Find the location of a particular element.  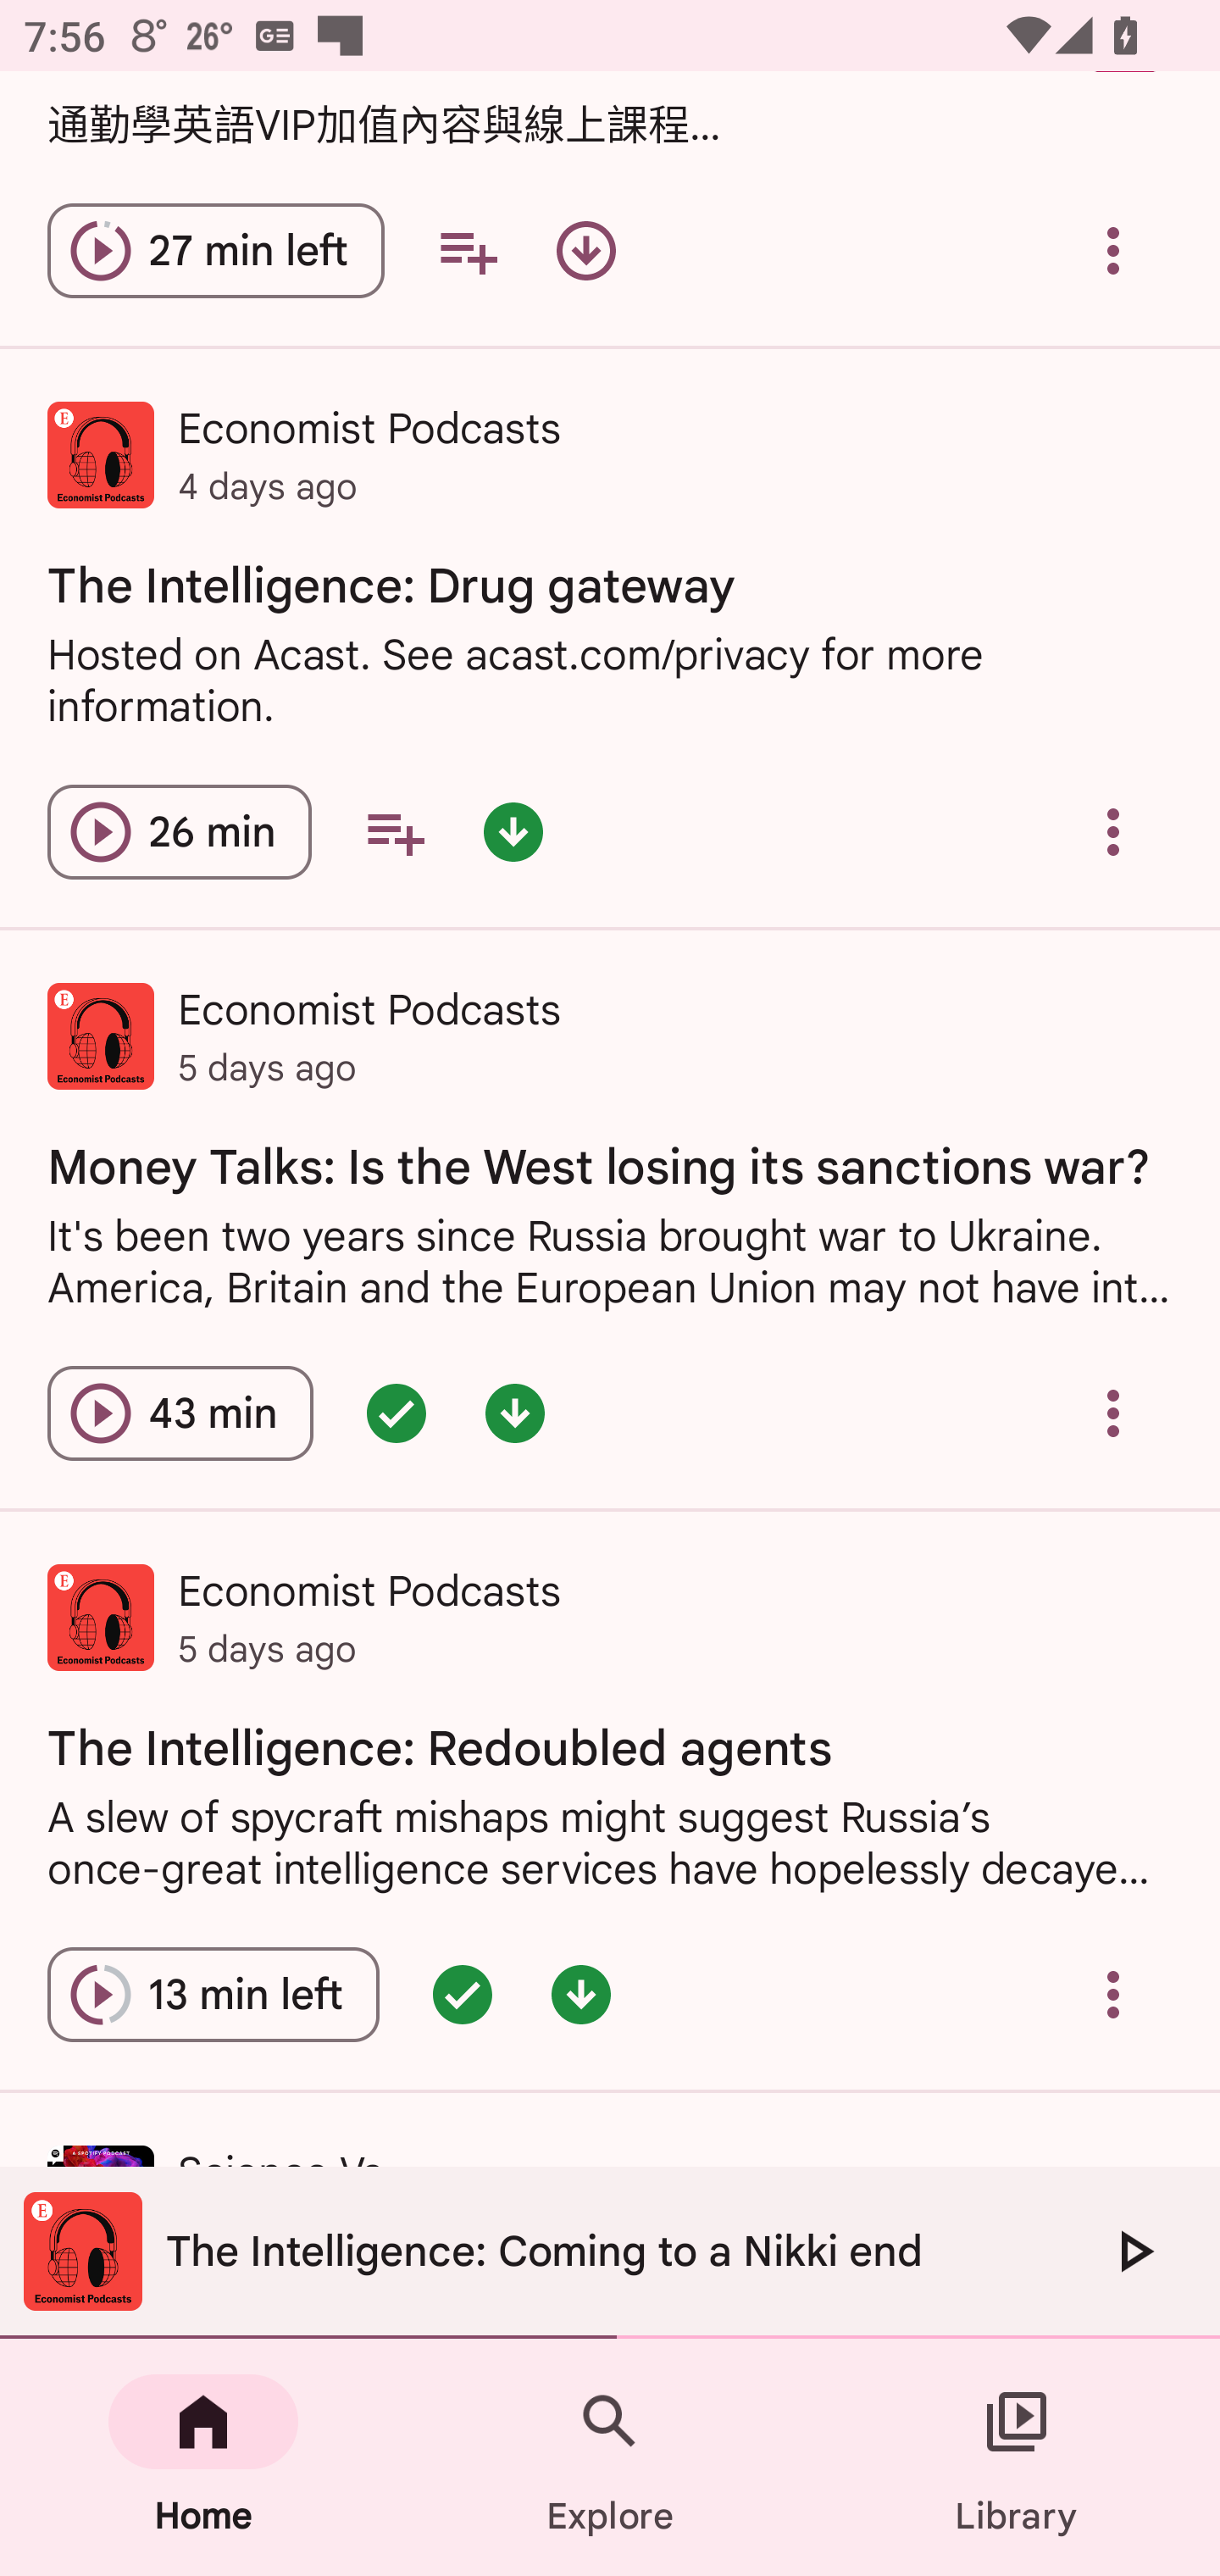

Overflow menu is located at coordinates (1113, 1995).